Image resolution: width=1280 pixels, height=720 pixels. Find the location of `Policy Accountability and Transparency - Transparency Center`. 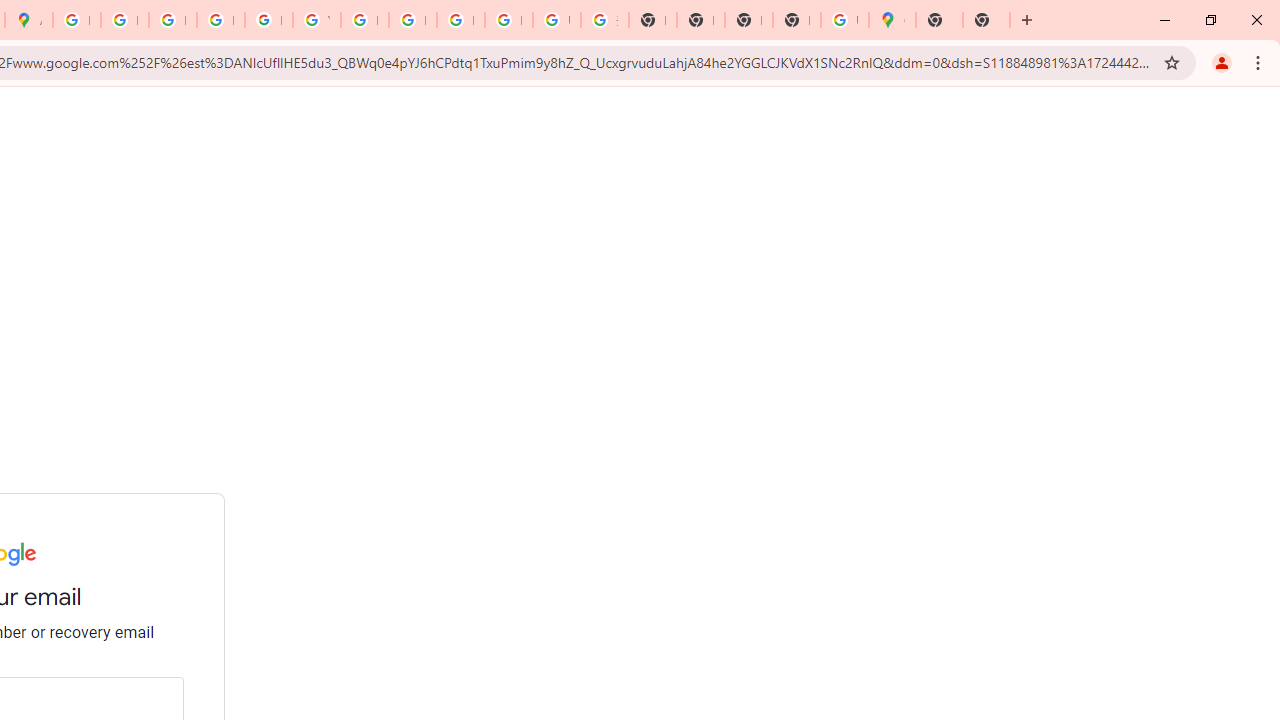

Policy Accountability and Transparency - Transparency Center is located at coordinates (76, 20).